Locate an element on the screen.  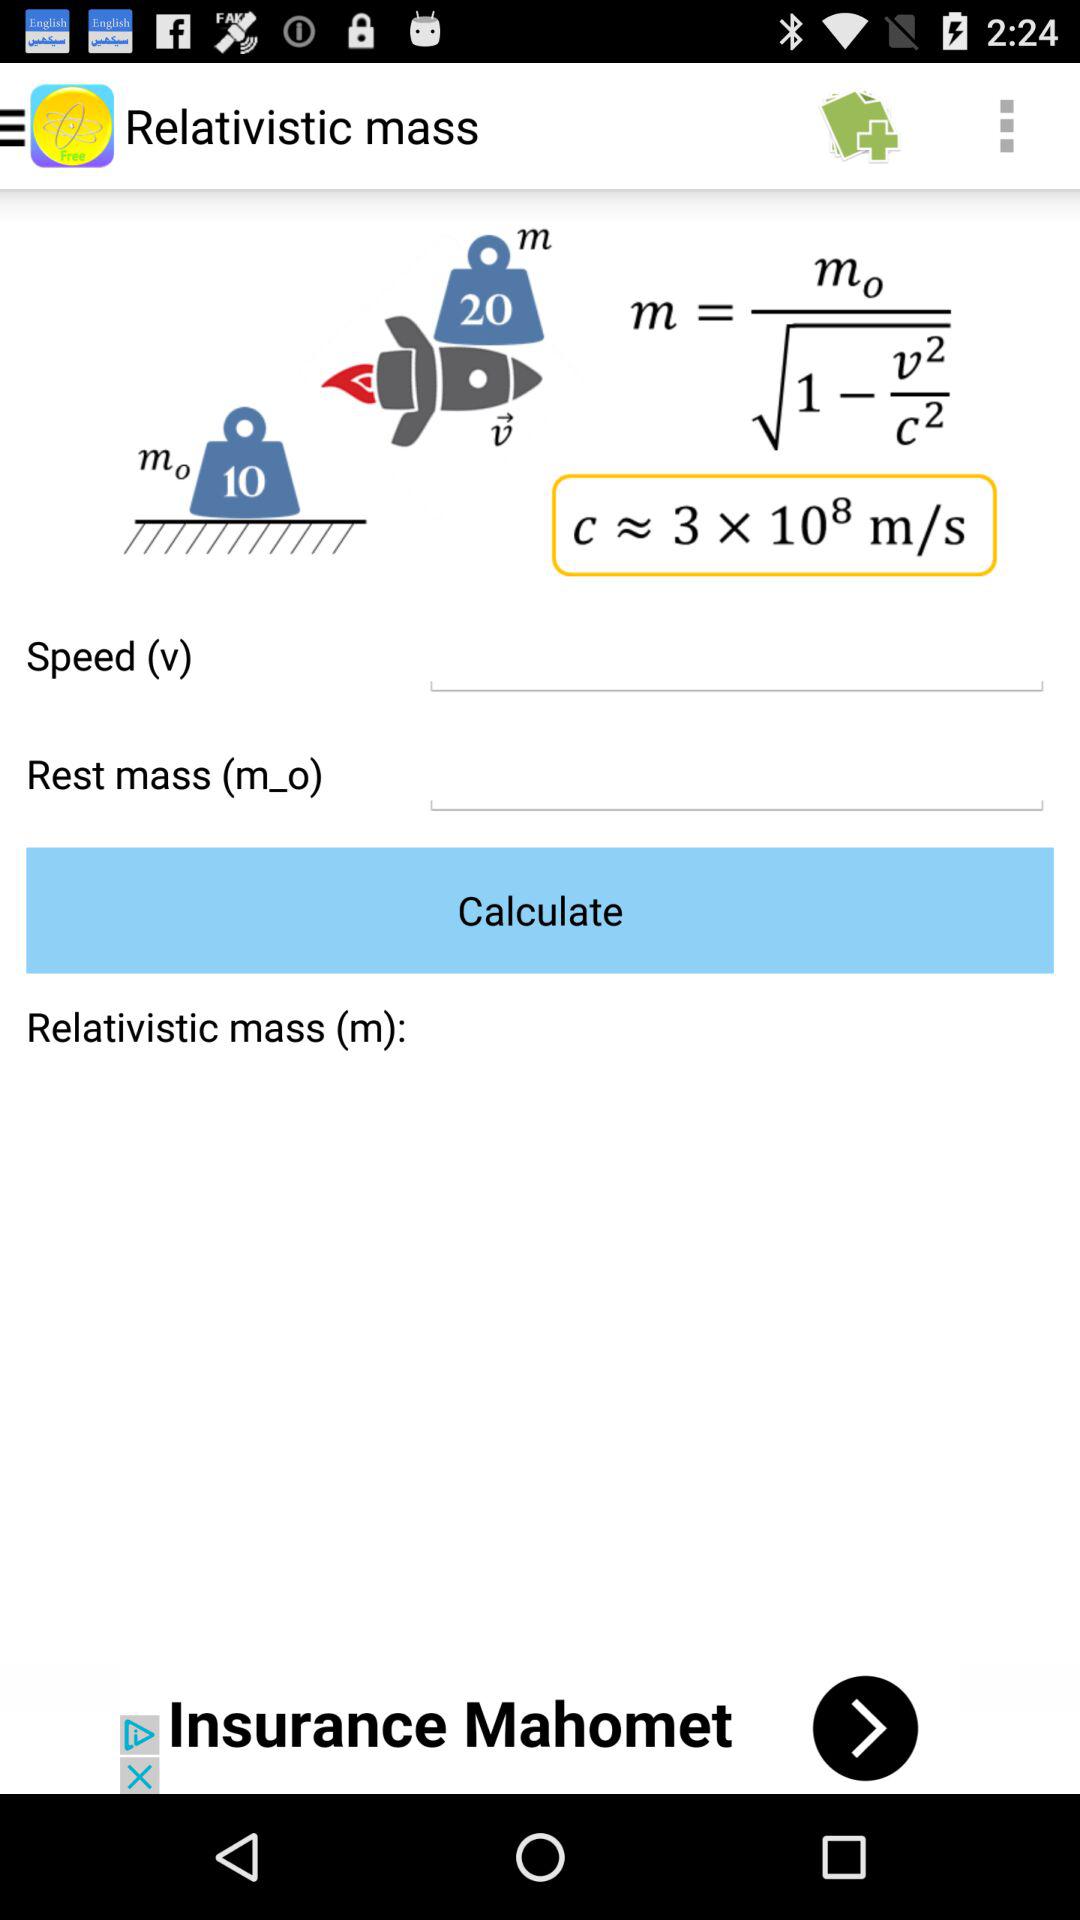
formula is located at coordinates (736, 656).